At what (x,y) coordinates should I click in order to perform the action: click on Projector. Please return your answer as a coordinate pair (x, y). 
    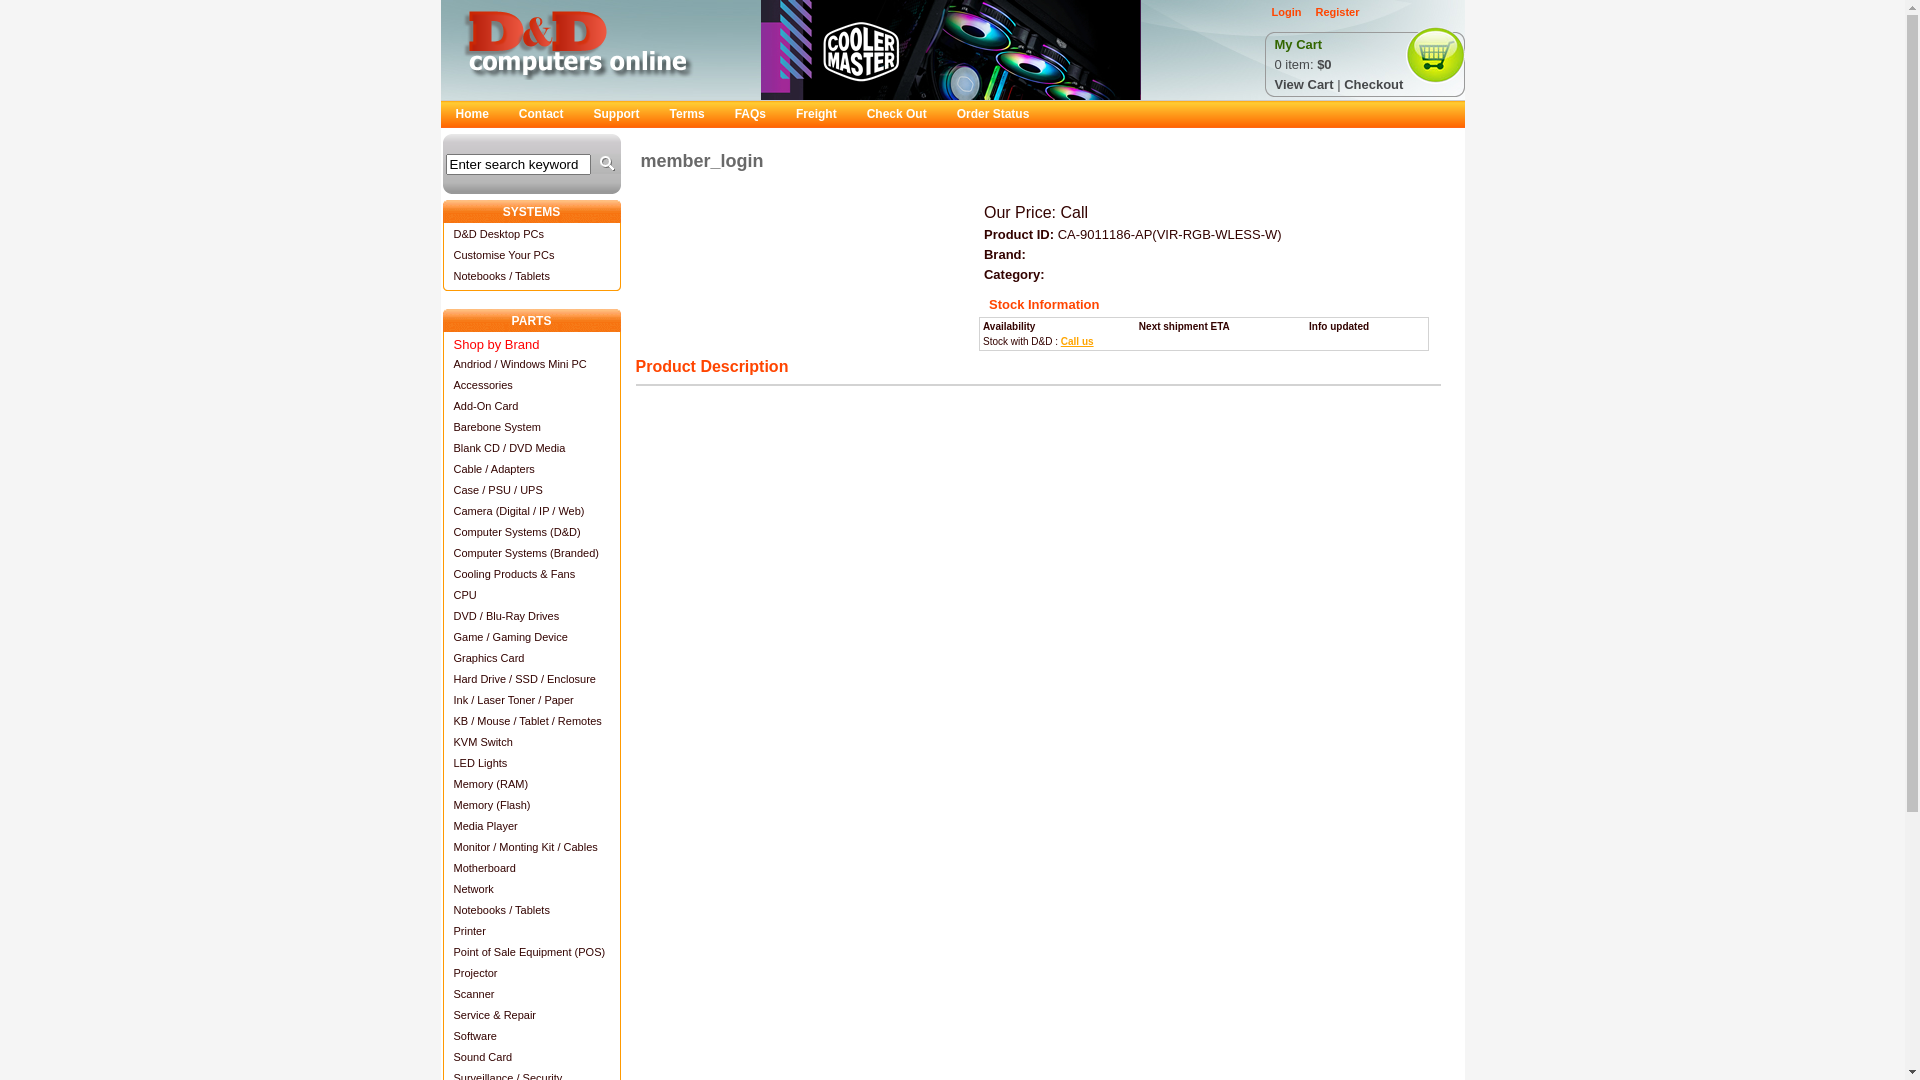
    Looking at the image, I should click on (531, 972).